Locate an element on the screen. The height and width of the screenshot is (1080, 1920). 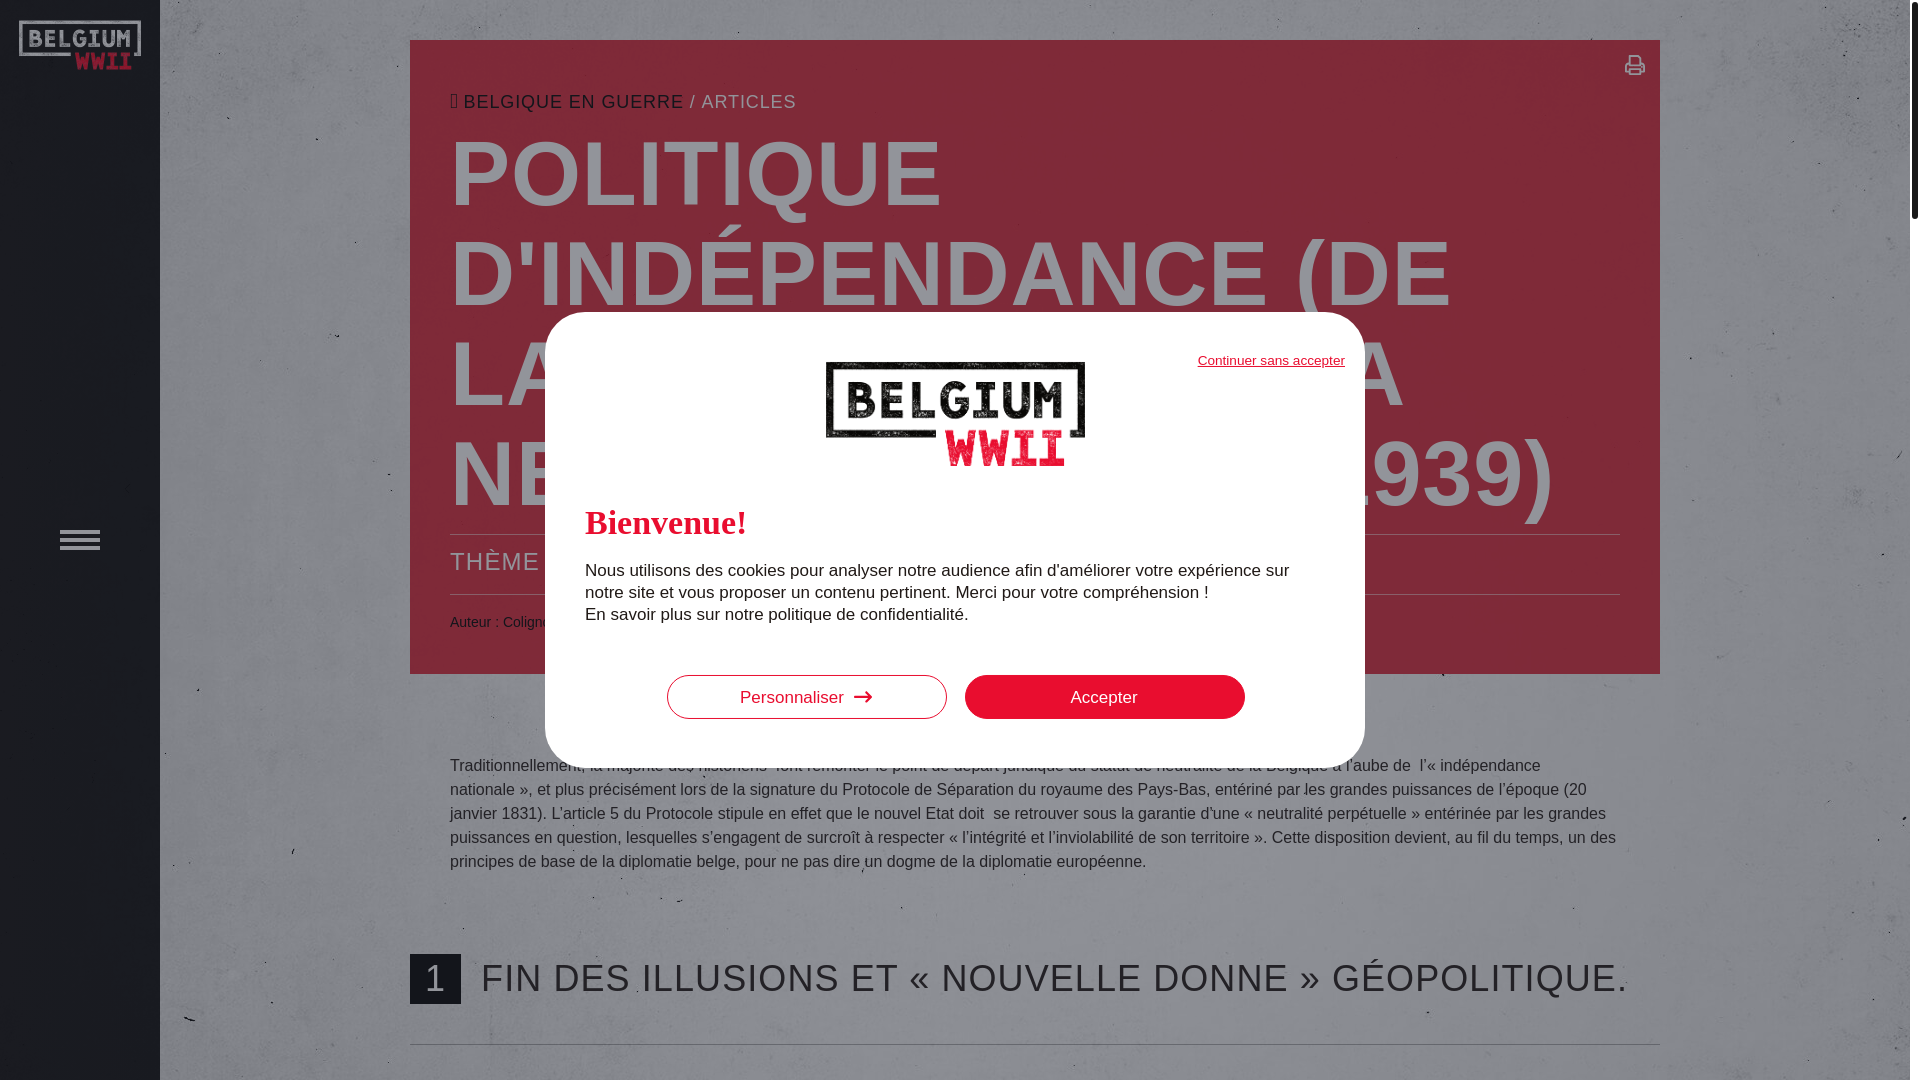
ARTICLES is located at coordinates (750, 102).